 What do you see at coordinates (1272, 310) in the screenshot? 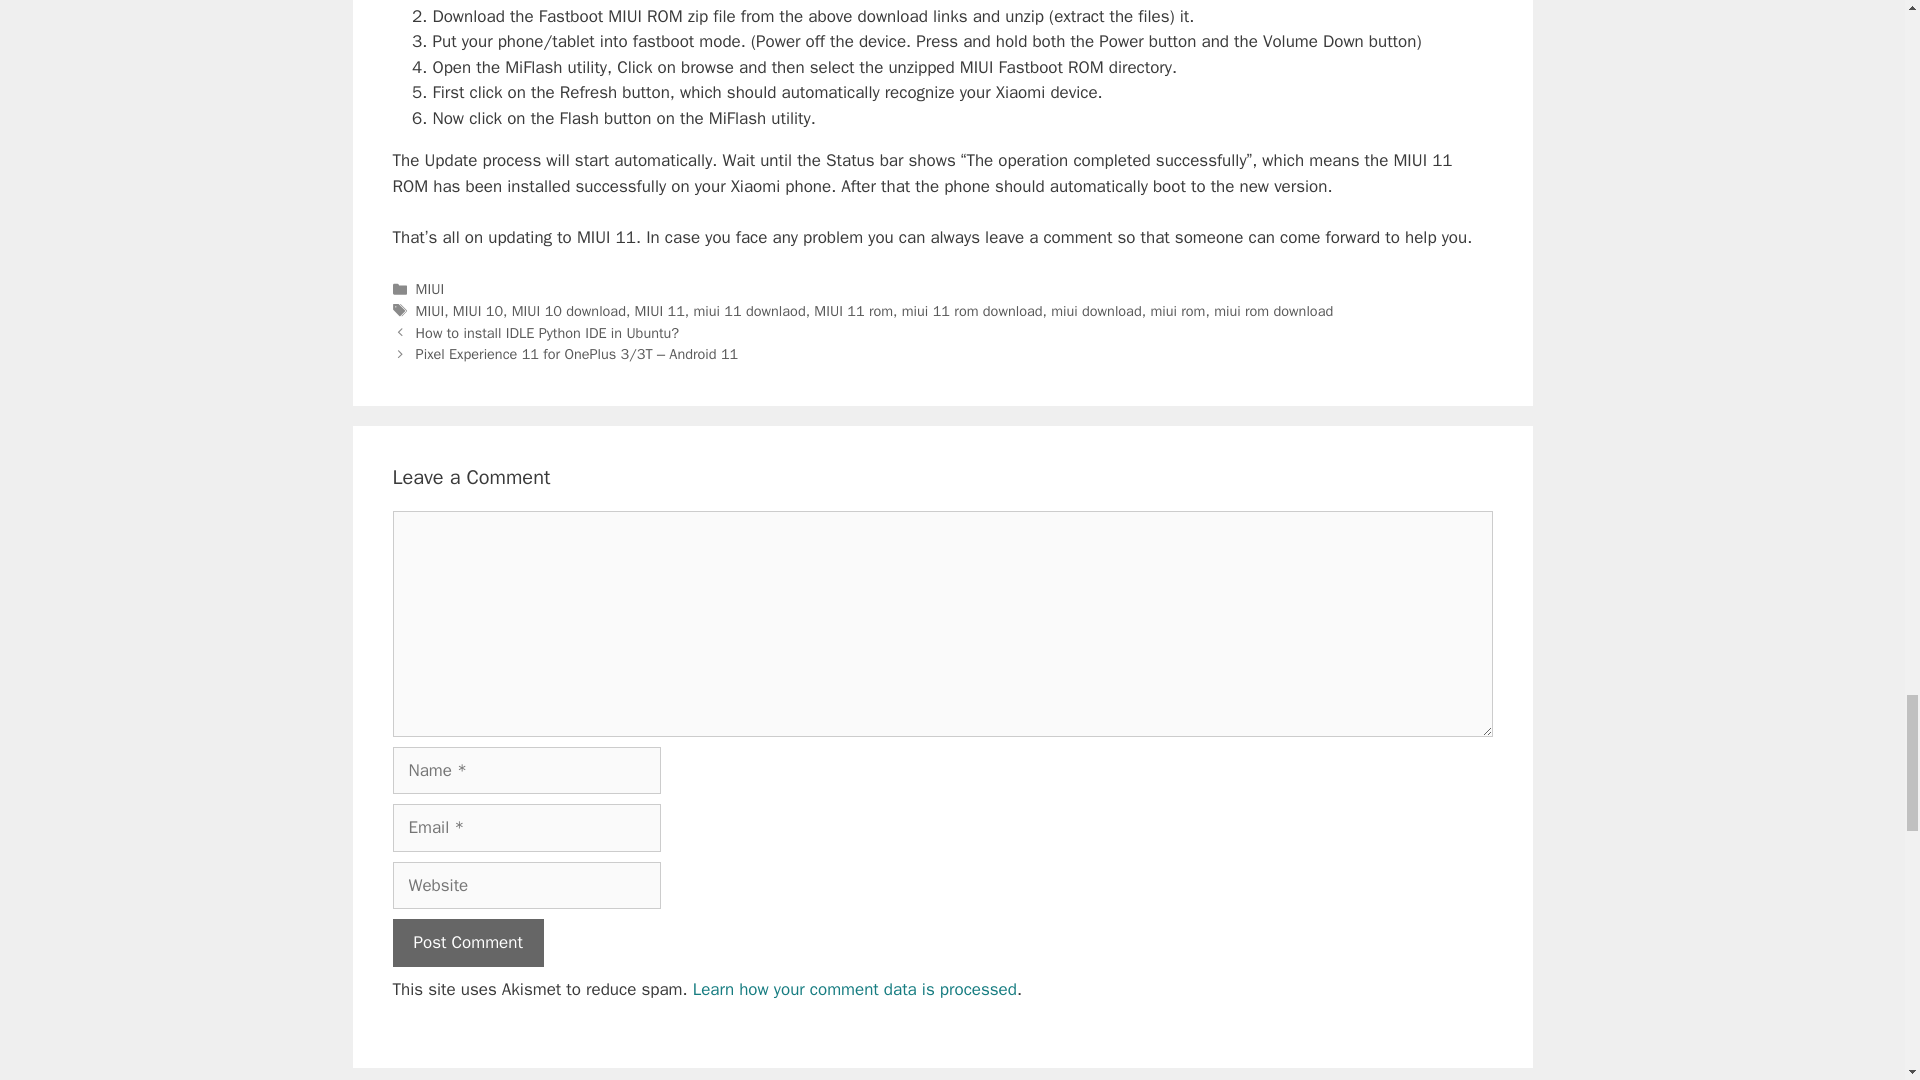
I see `miui rom download` at bounding box center [1272, 310].